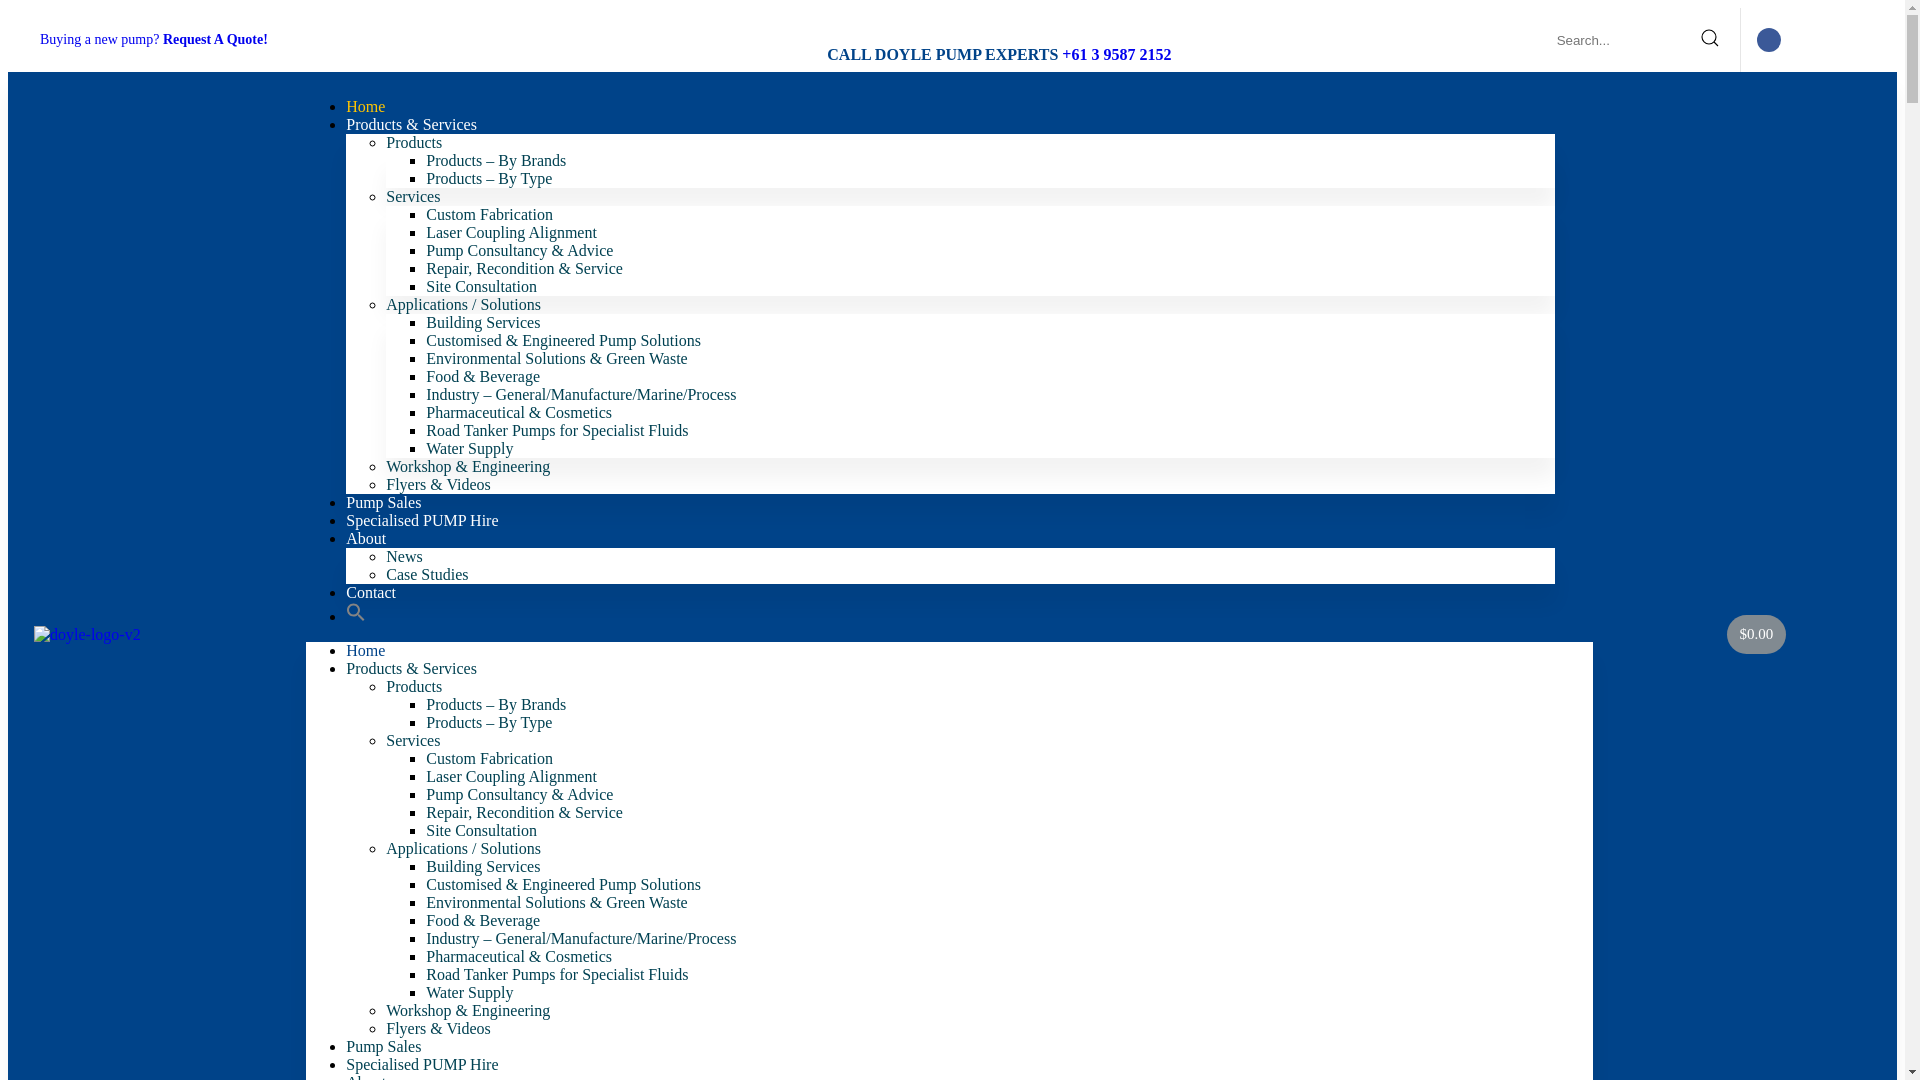  I want to click on Specialised PUMP Hire, so click(422, 1064).